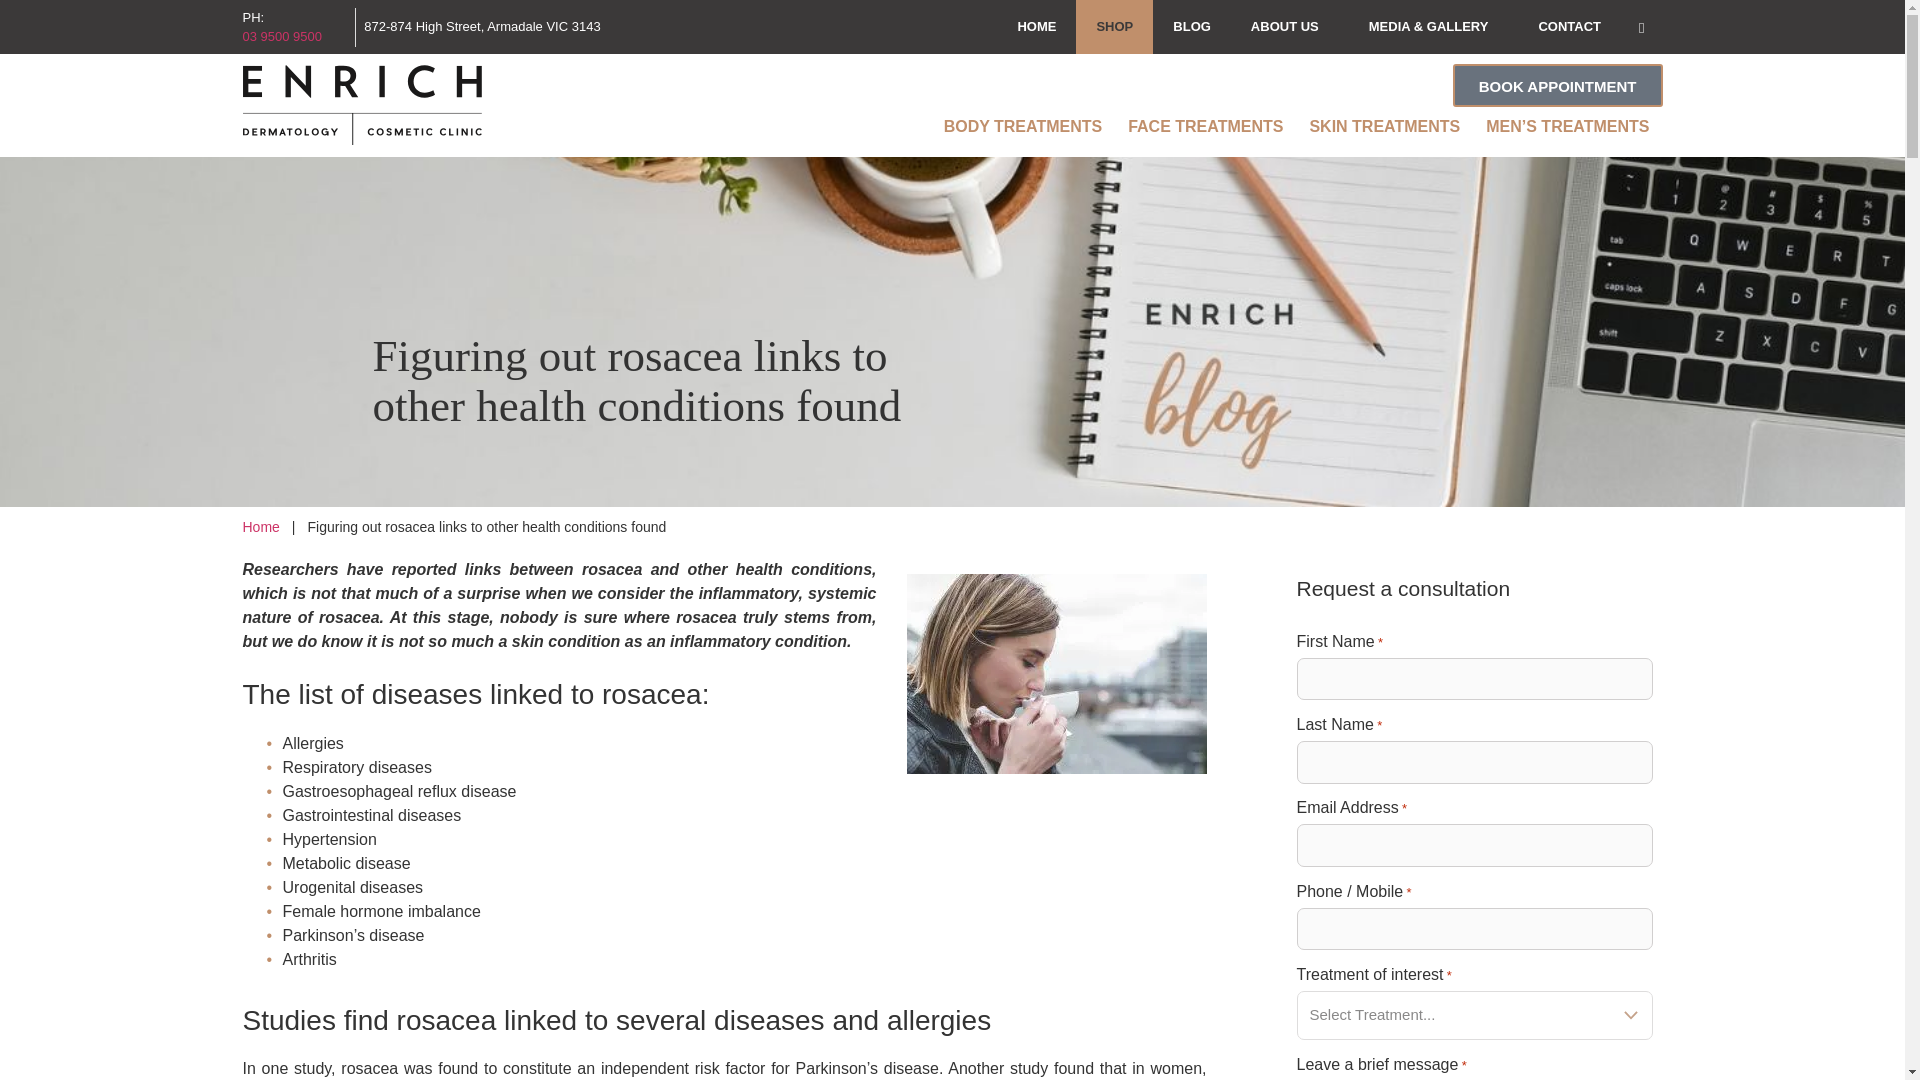  I want to click on 03 9500 9500, so click(294, 37).